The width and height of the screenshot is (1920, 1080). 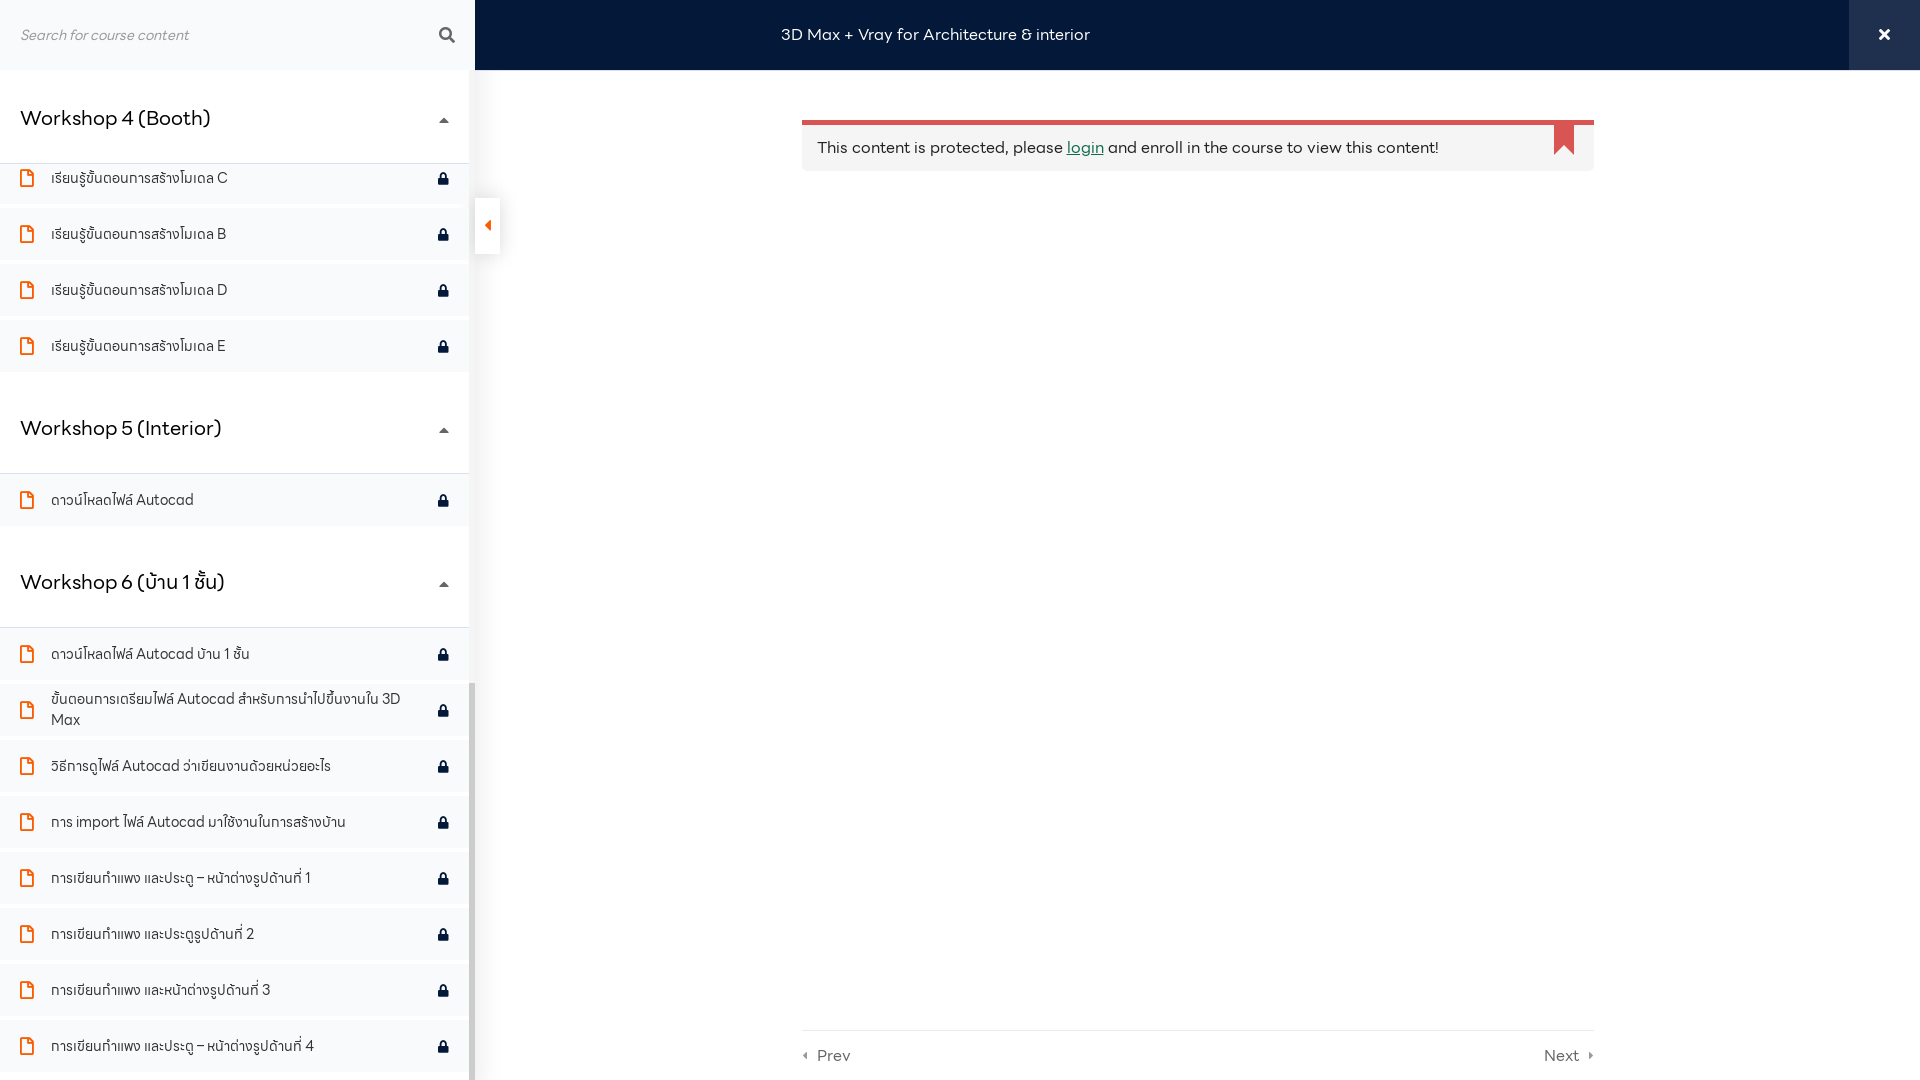 What do you see at coordinates (936, 35) in the screenshot?
I see `3D Max + Vray for Architecture & interior` at bounding box center [936, 35].